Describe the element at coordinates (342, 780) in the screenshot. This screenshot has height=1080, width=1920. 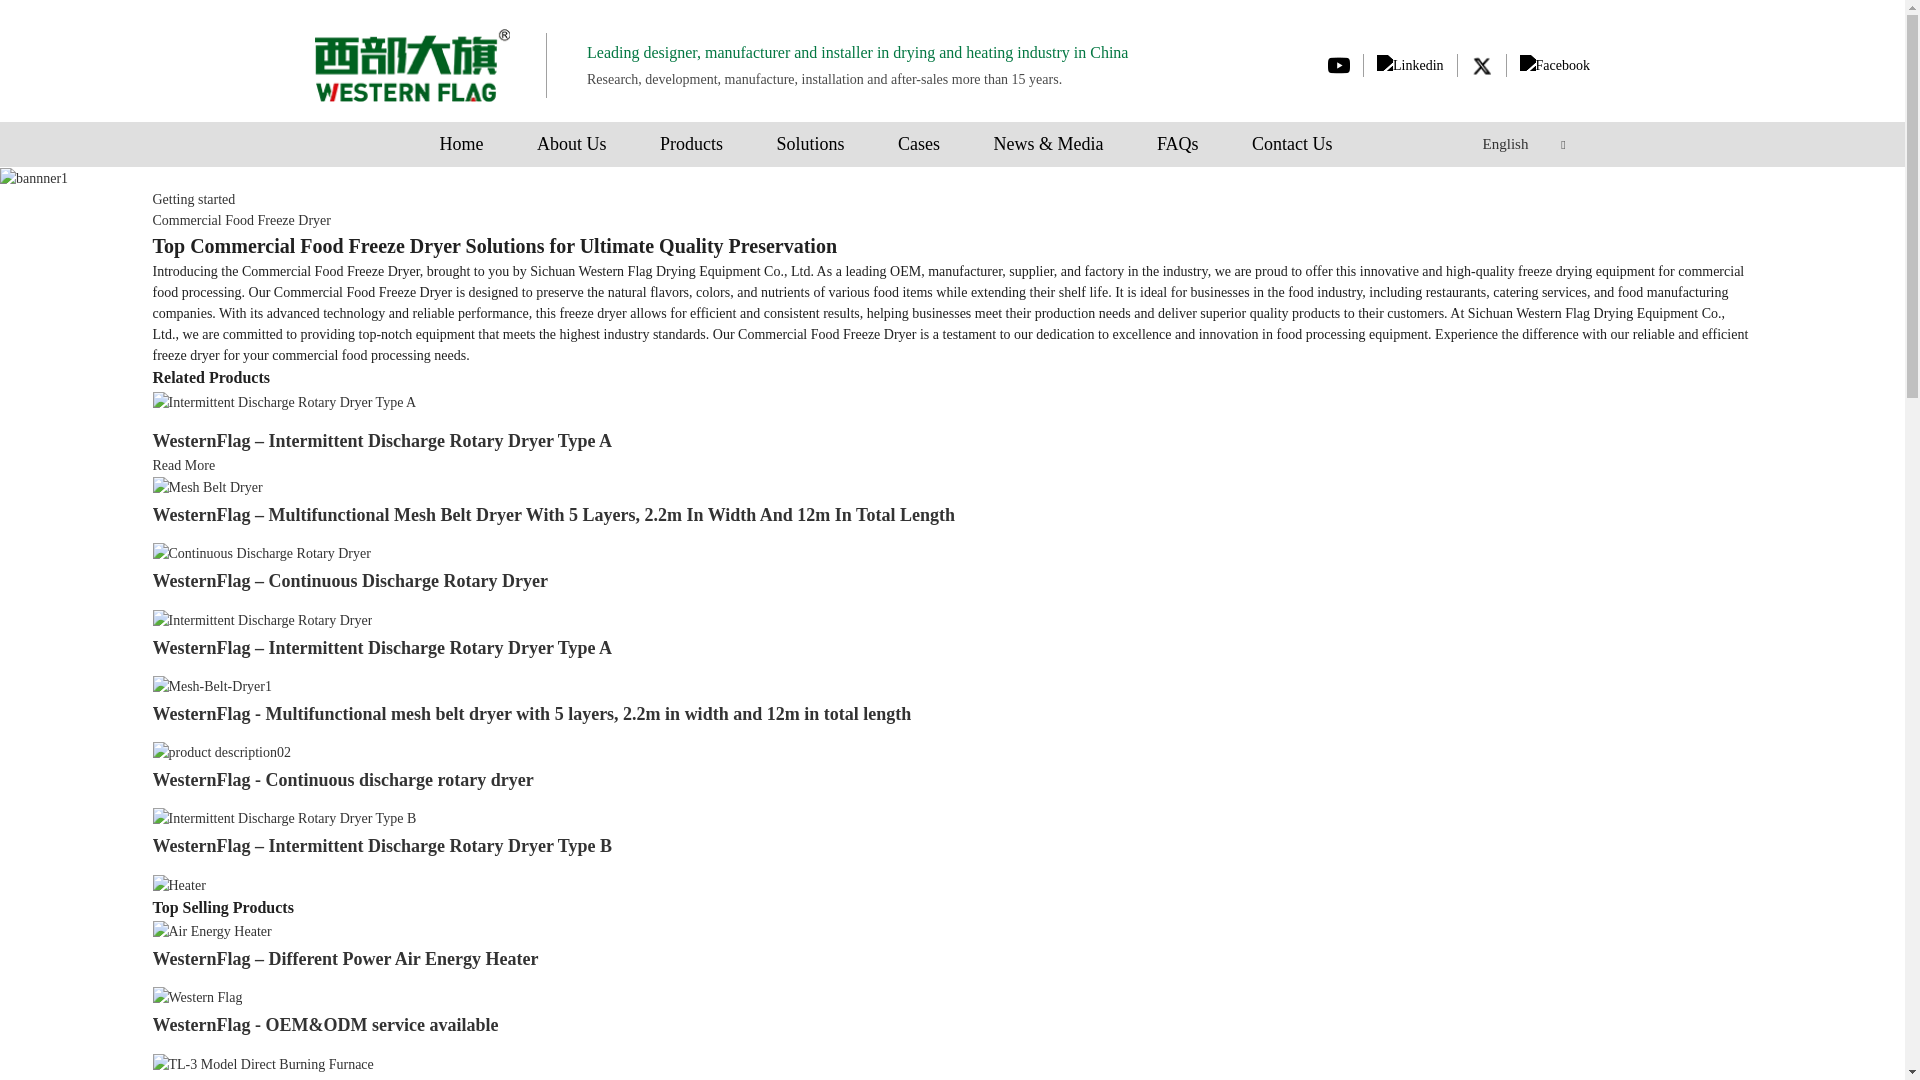
I see `WesternFlag - Continuous discharge rotary dryer` at that location.